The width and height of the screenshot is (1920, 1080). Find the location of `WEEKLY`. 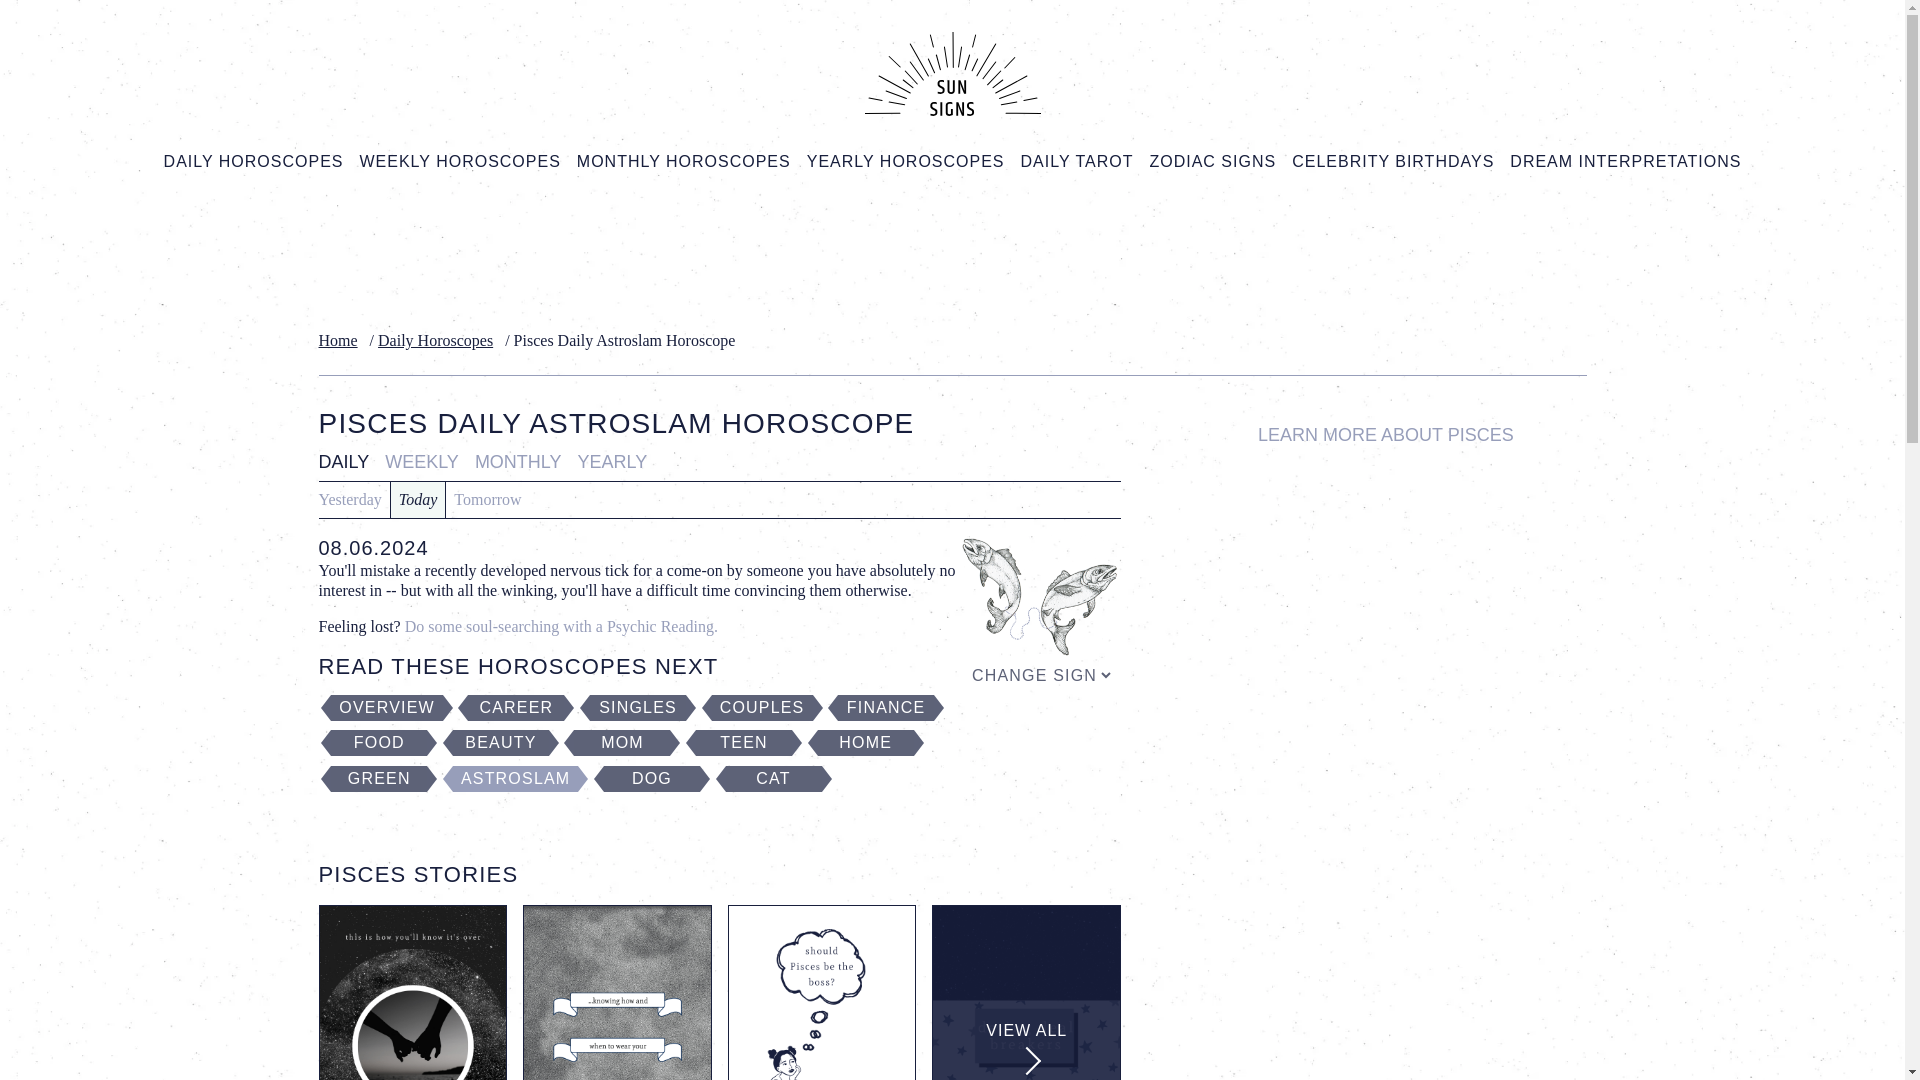

WEEKLY is located at coordinates (421, 462).